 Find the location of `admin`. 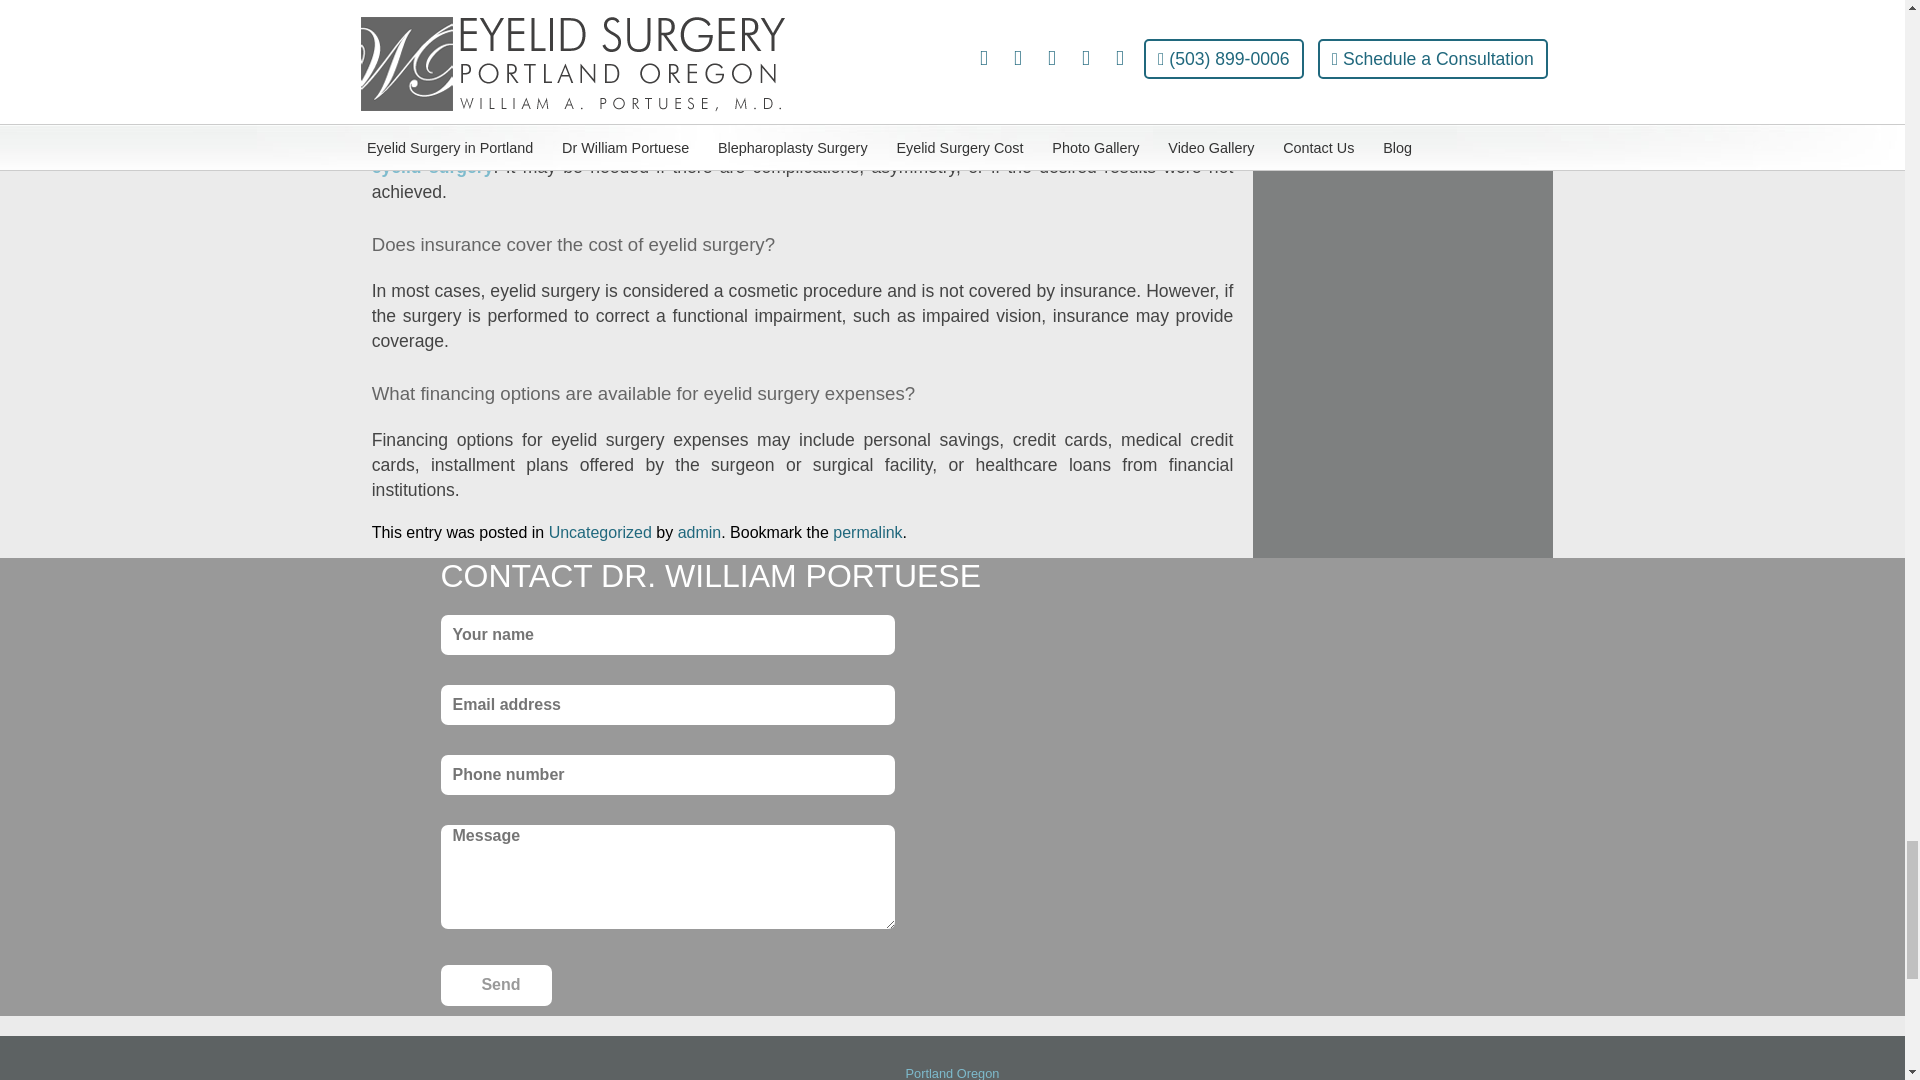

admin is located at coordinates (699, 532).